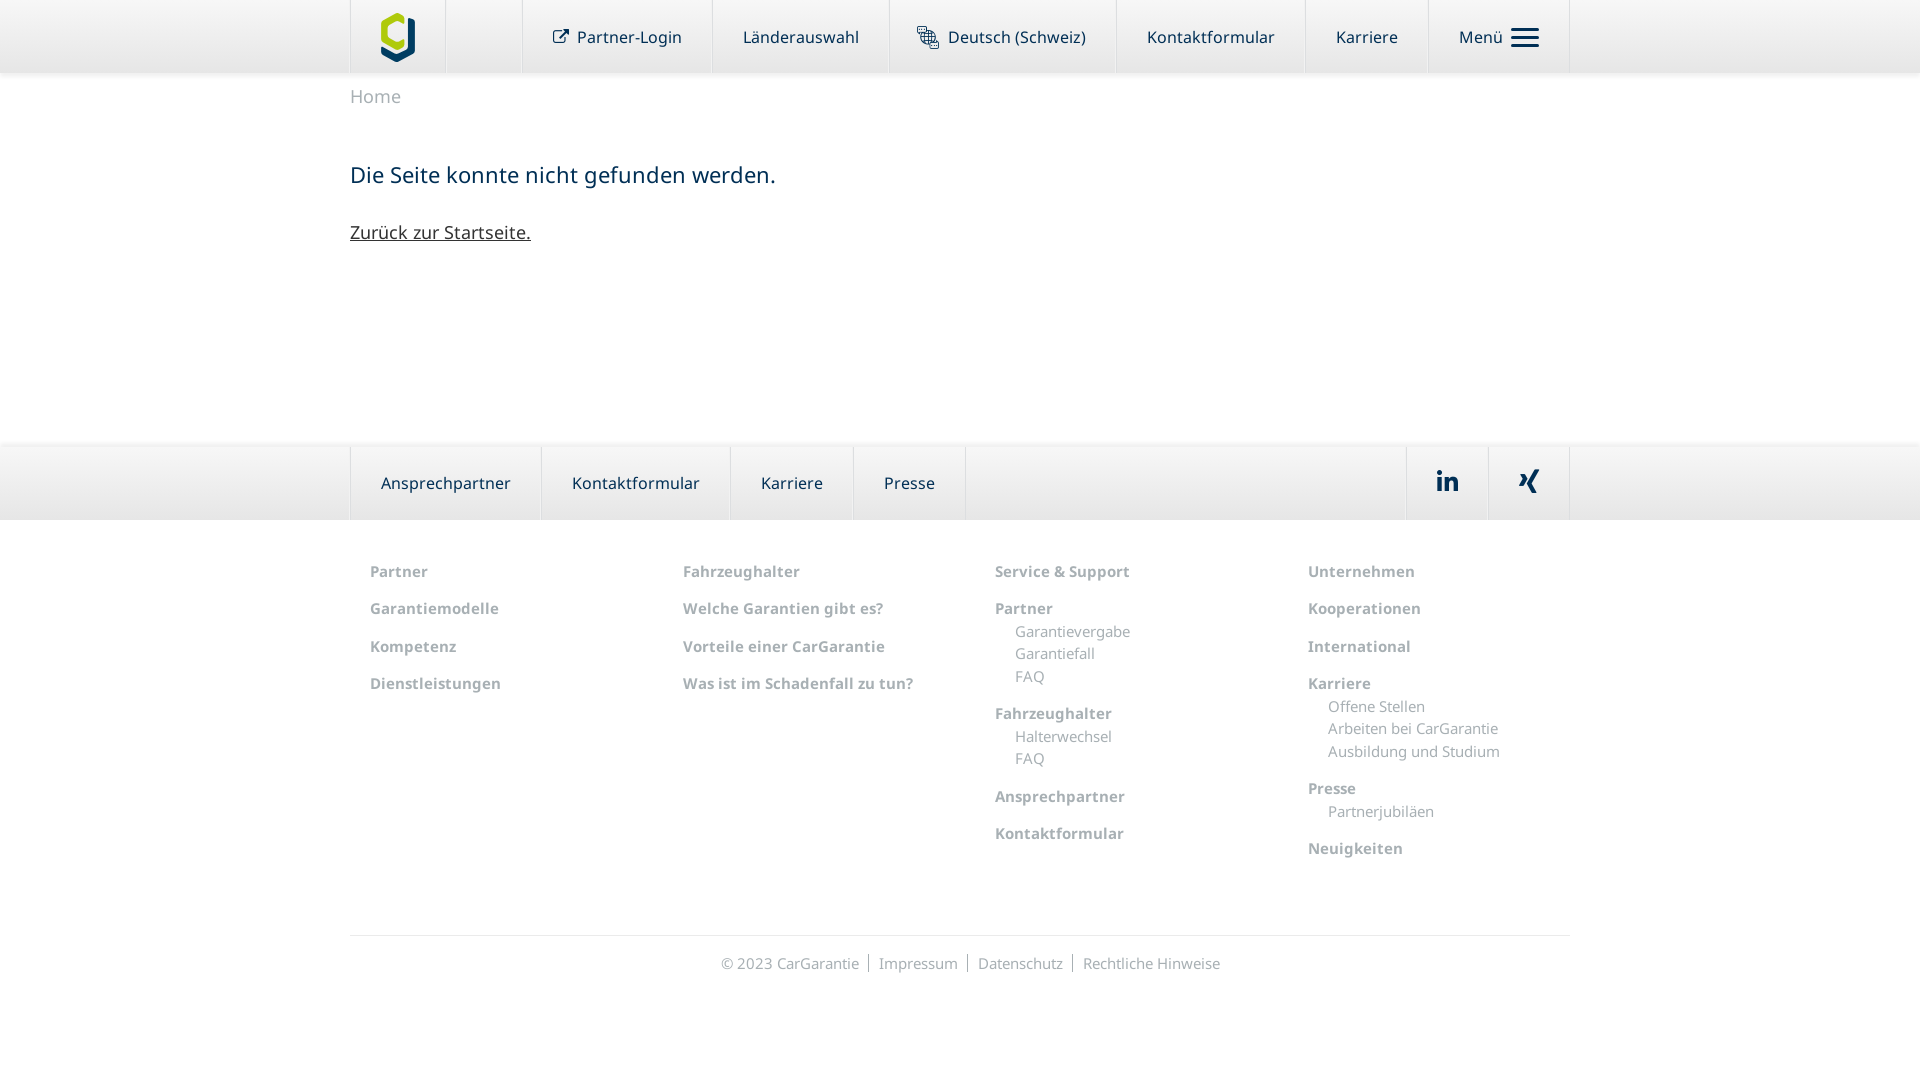  I want to click on Garantiemodelle, so click(434, 608).